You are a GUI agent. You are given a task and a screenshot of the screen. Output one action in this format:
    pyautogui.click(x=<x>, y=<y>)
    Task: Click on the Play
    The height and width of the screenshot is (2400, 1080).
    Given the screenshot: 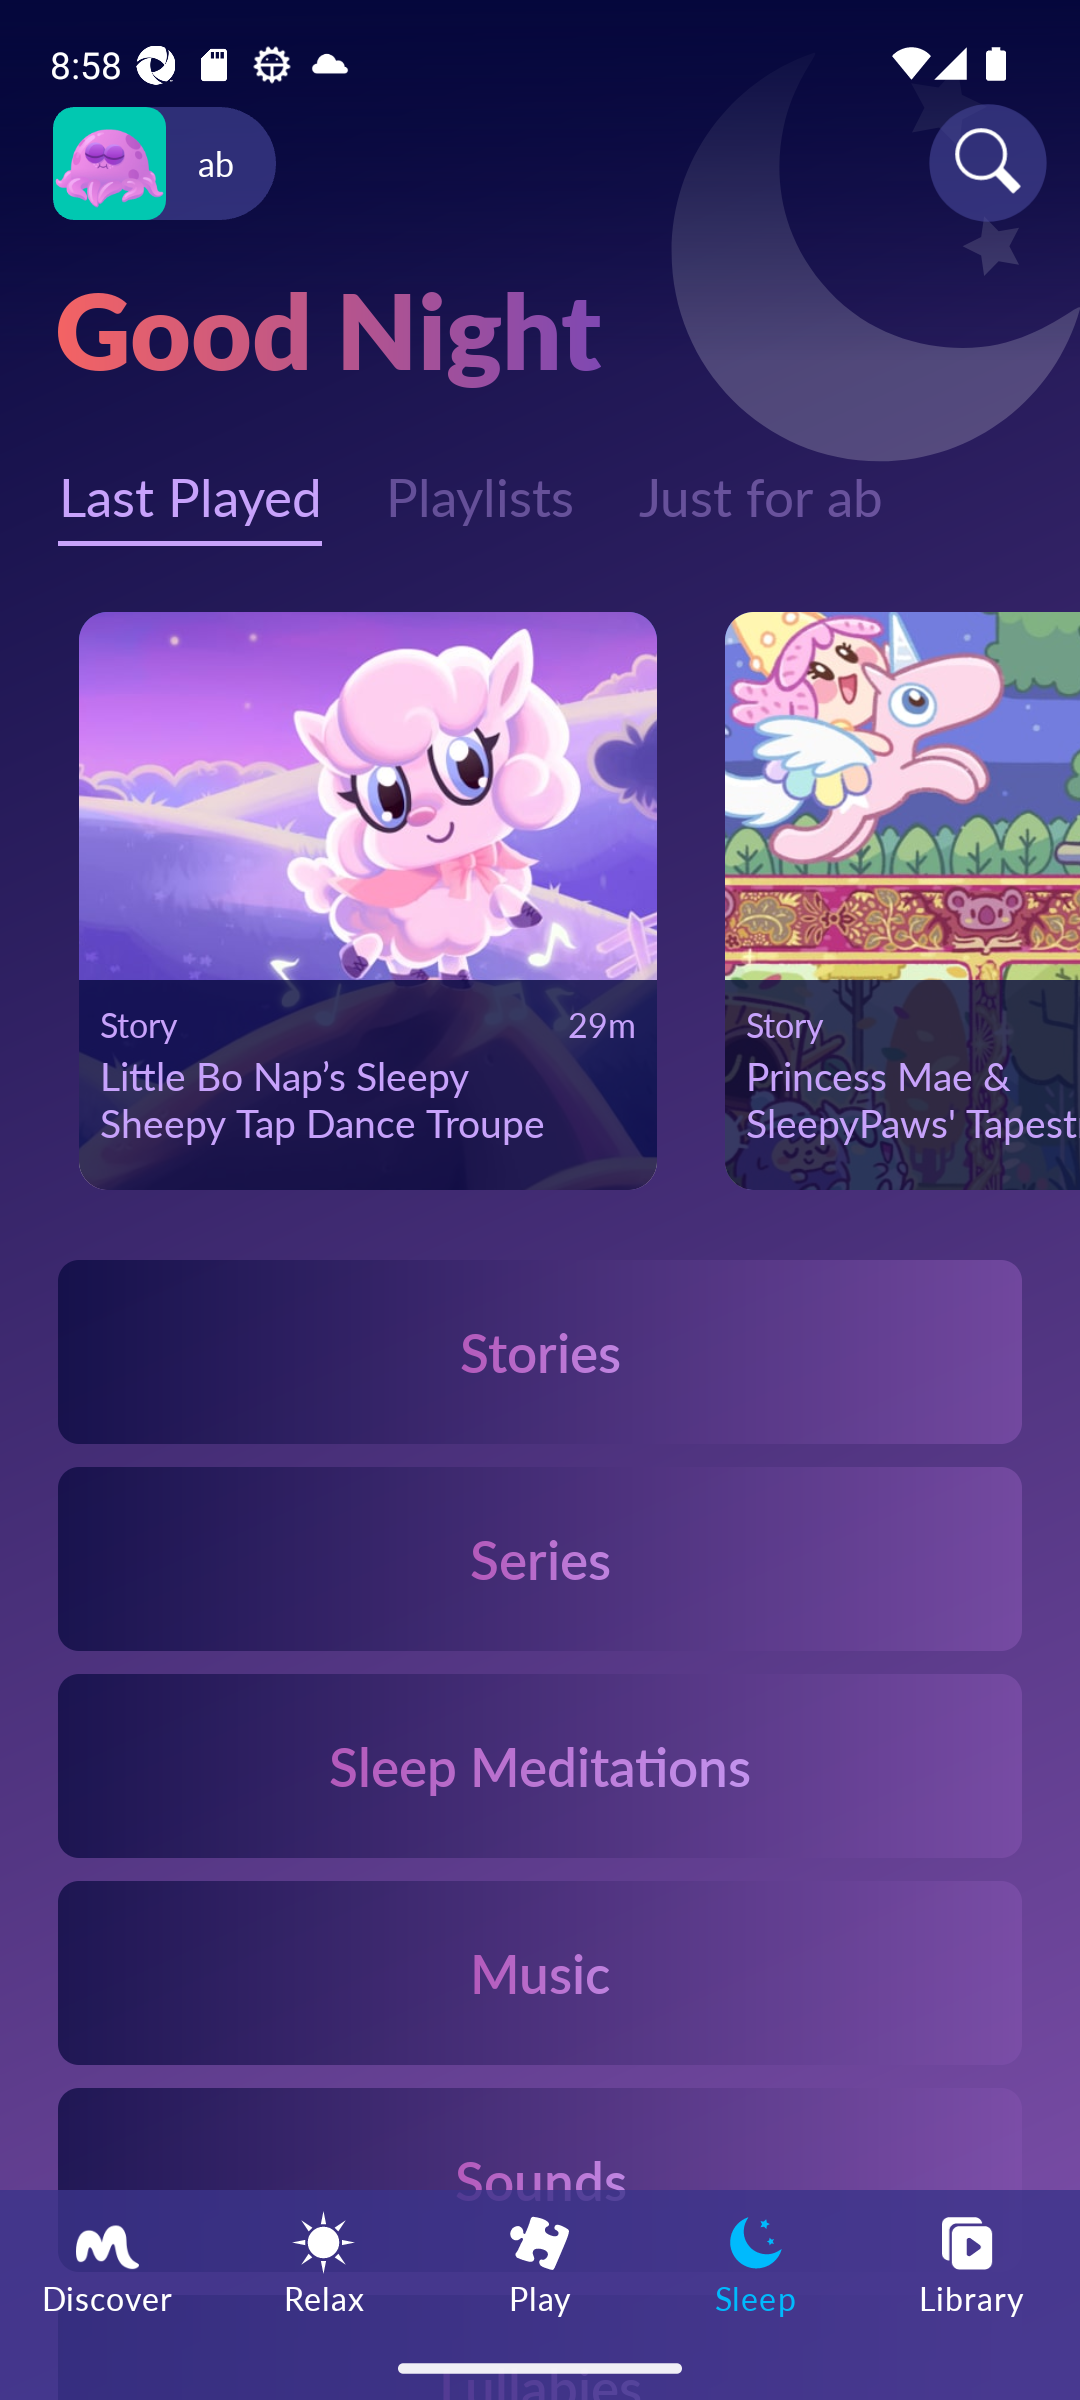 What is the action you would take?
    pyautogui.click(x=540, y=2262)
    